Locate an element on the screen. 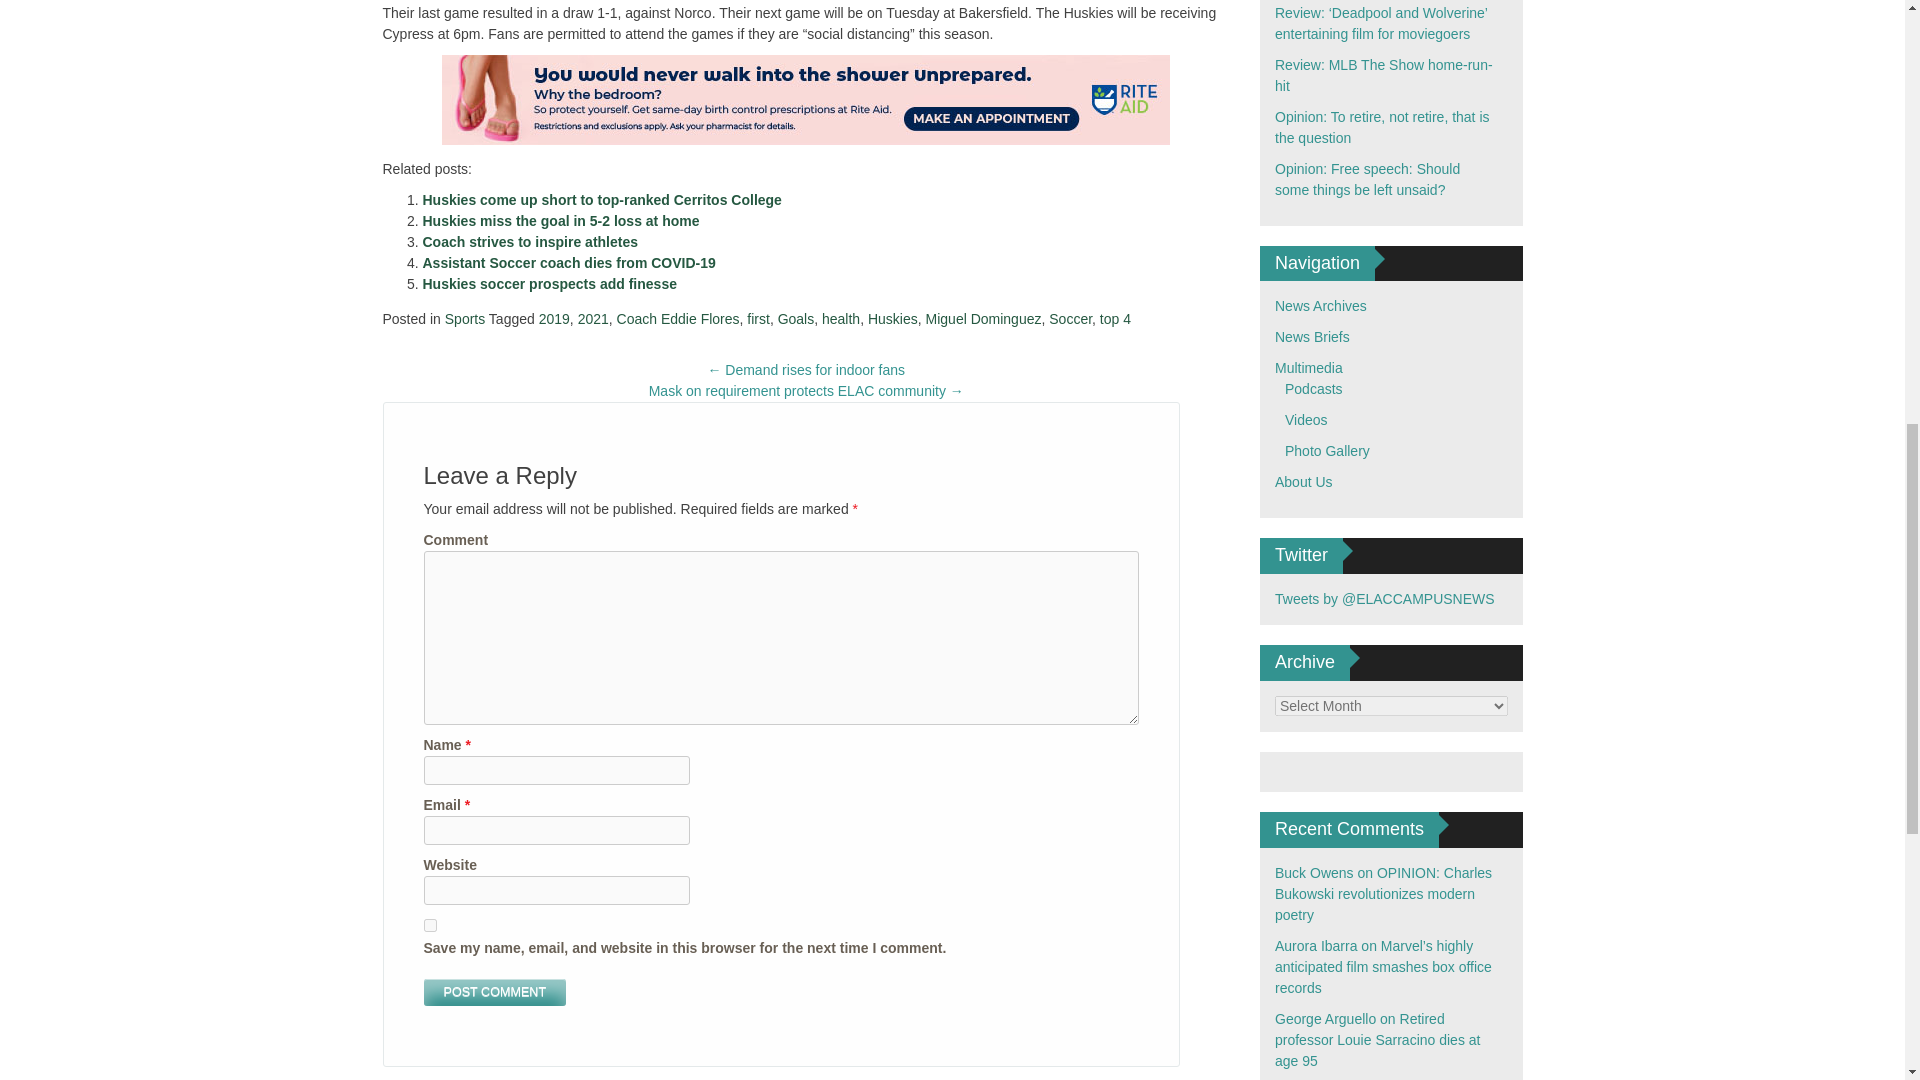 The width and height of the screenshot is (1920, 1080). Huskies soccer prospects add finesse is located at coordinates (548, 284).